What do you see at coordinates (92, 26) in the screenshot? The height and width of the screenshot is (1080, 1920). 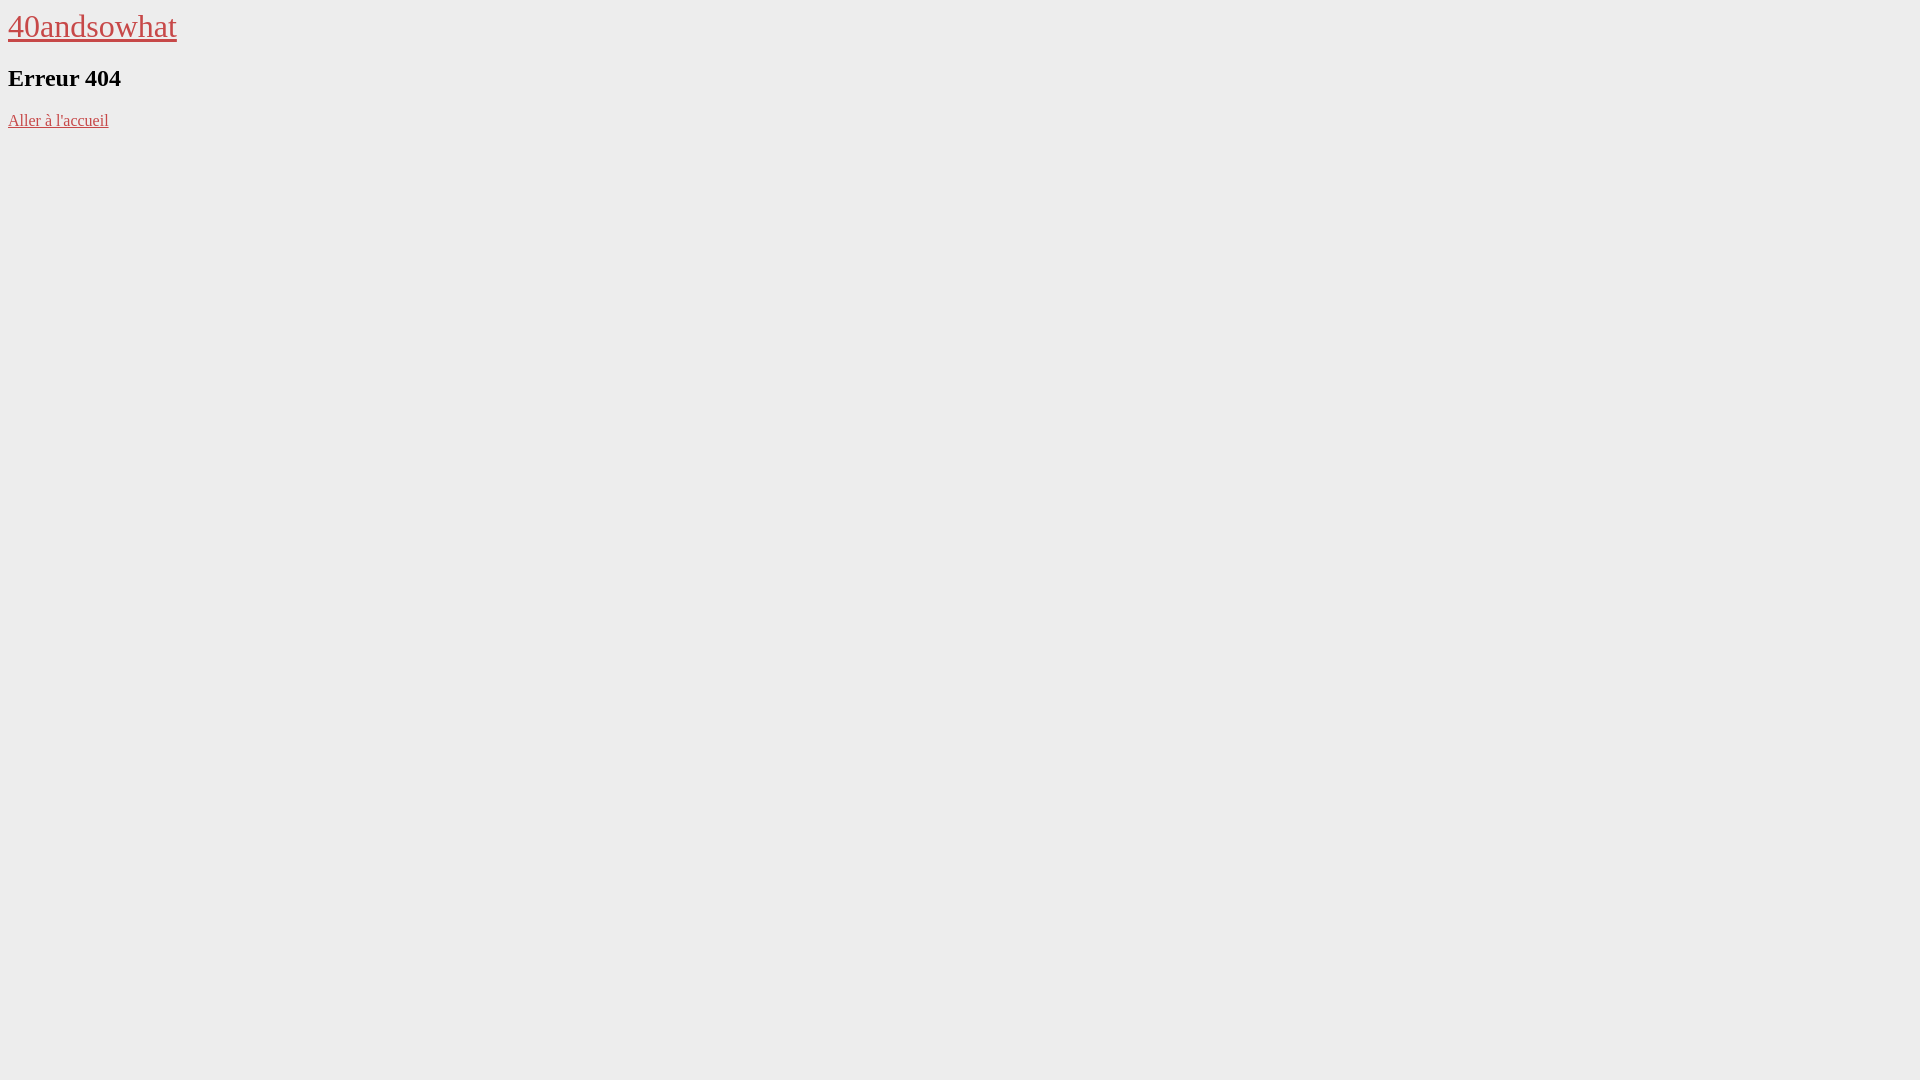 I see `40andsowhat` at bounding box center [92, 26].